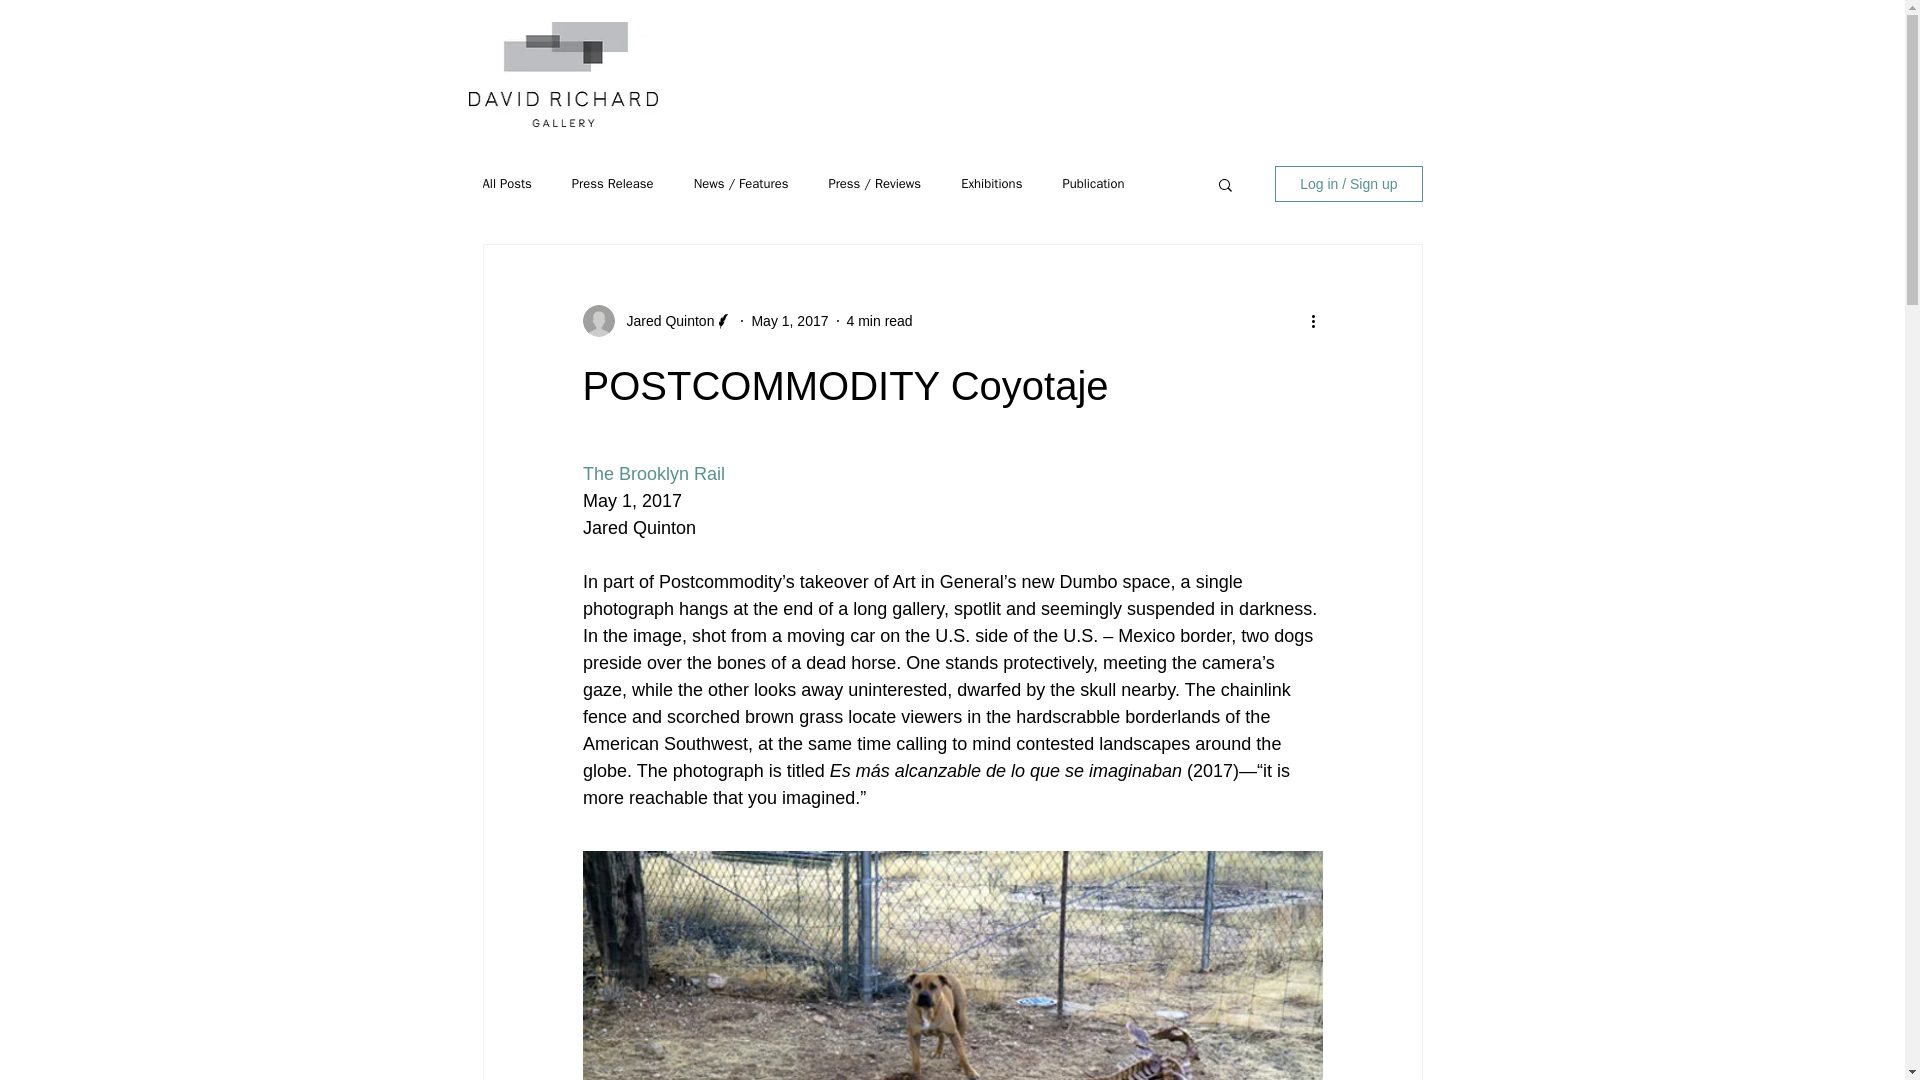 The width and height of the screenshot is (1920, 1080). What do you see at coordinates (664, 320) in the screenshot?
I see `Jared Quinton` at bounding box center [664, 320].